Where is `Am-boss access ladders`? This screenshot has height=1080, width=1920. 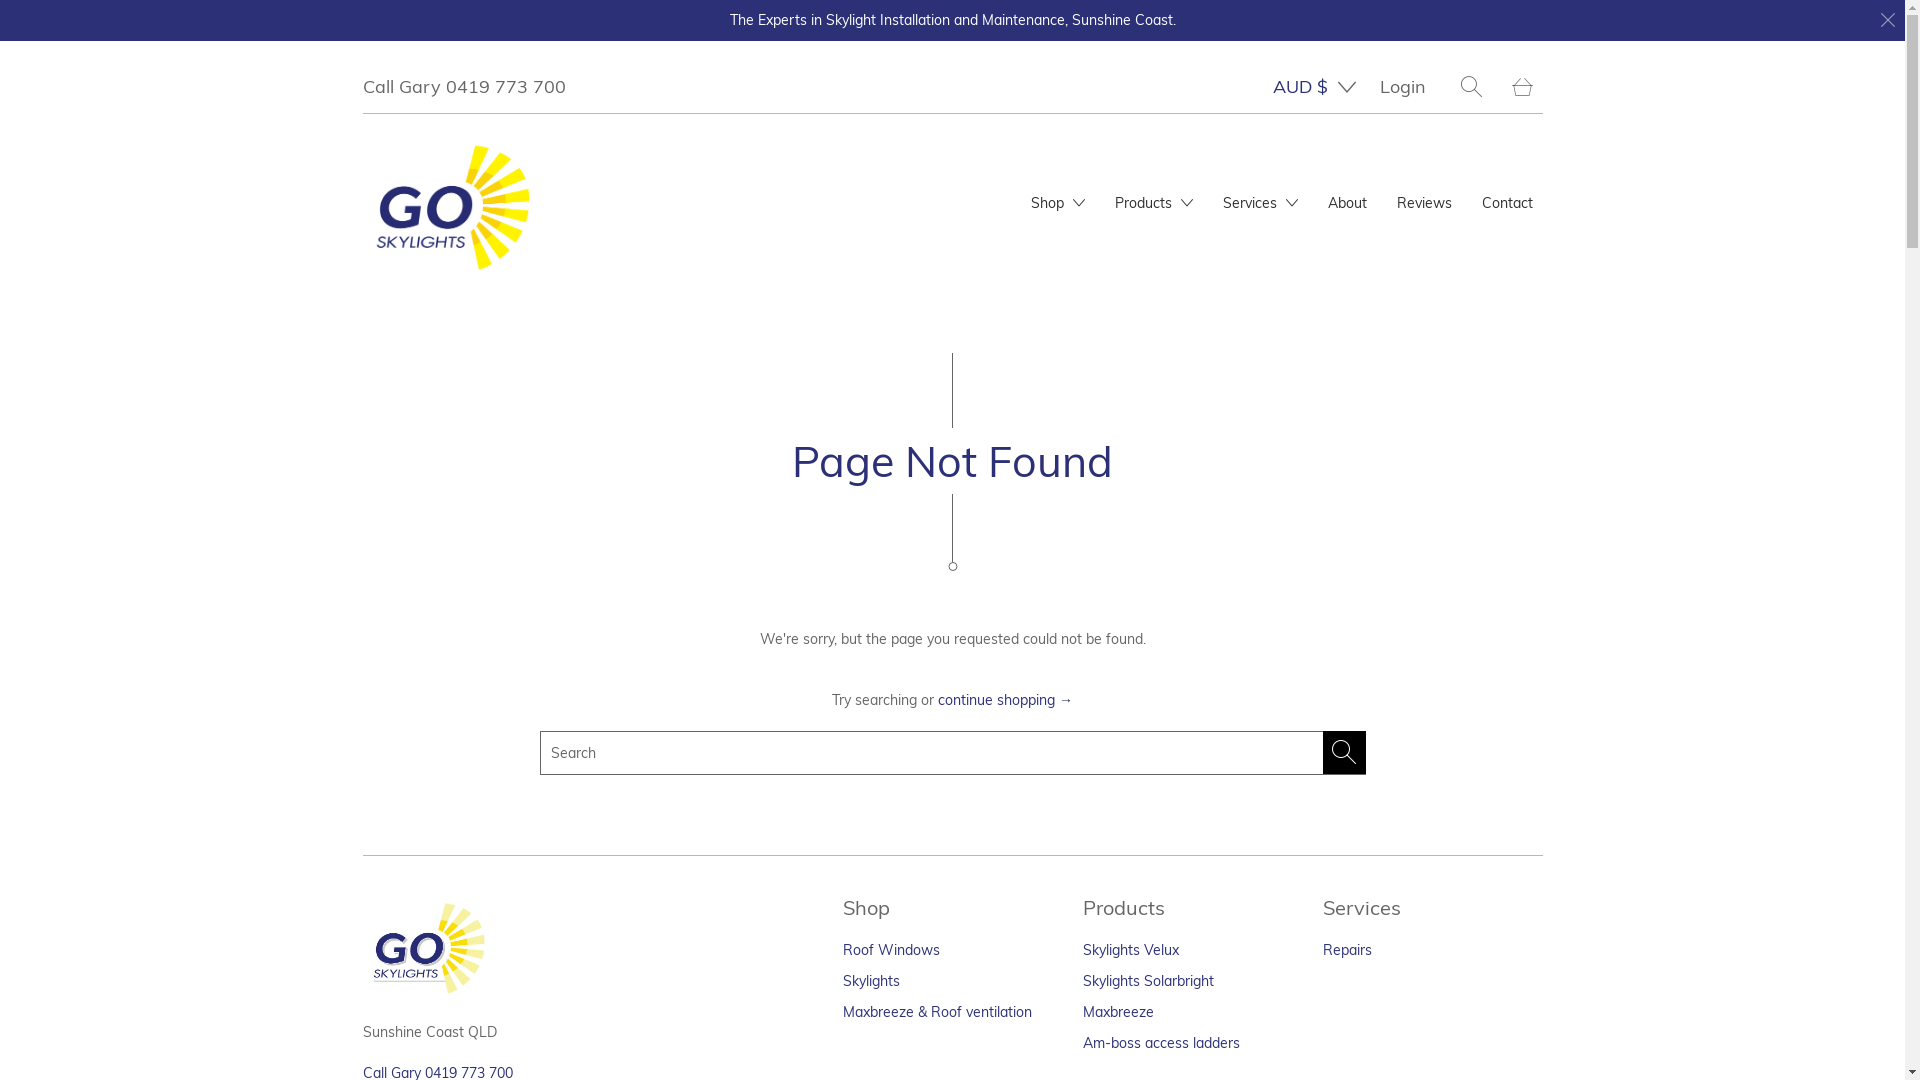
Am-boss access ladders is located at coordinates (1160, 1043).